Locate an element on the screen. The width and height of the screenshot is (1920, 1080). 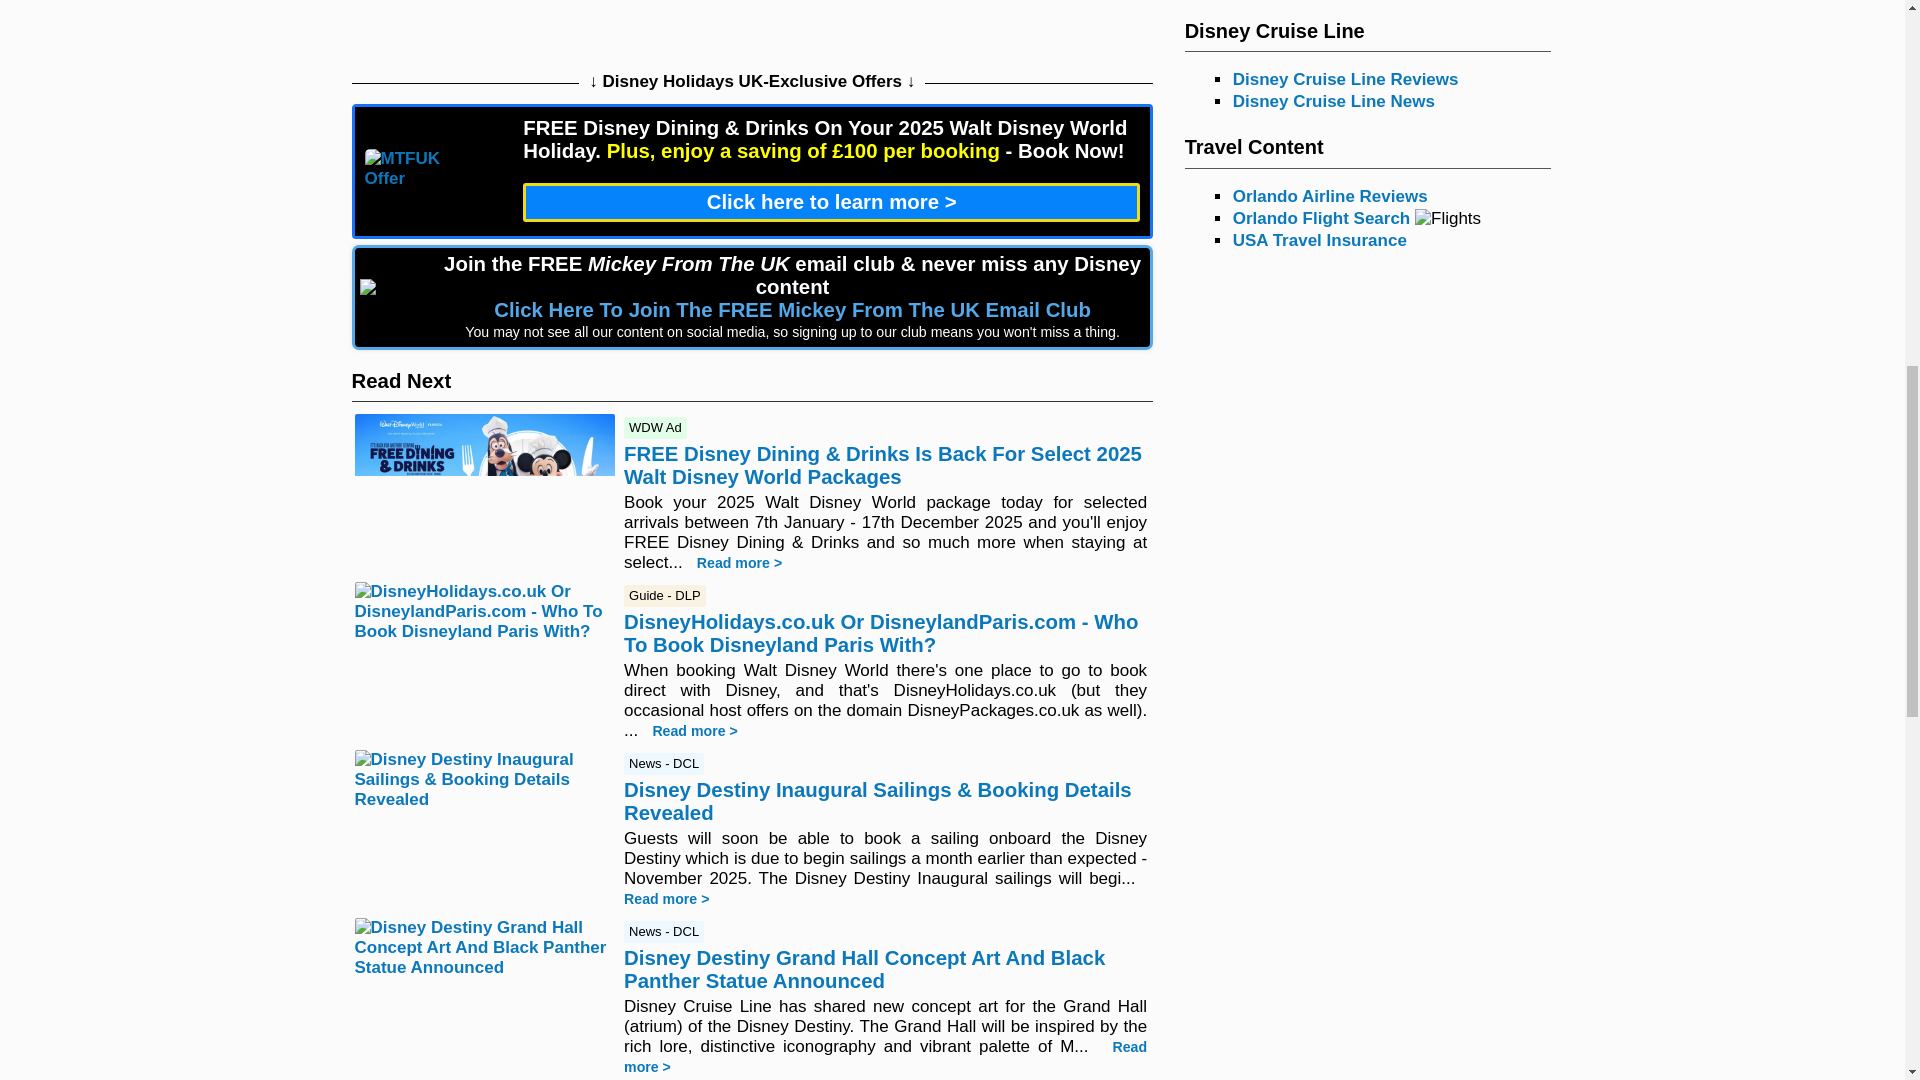
Click Here To Join The FREE Mickey From The UK Email Club is located at coordinates (792, 311).